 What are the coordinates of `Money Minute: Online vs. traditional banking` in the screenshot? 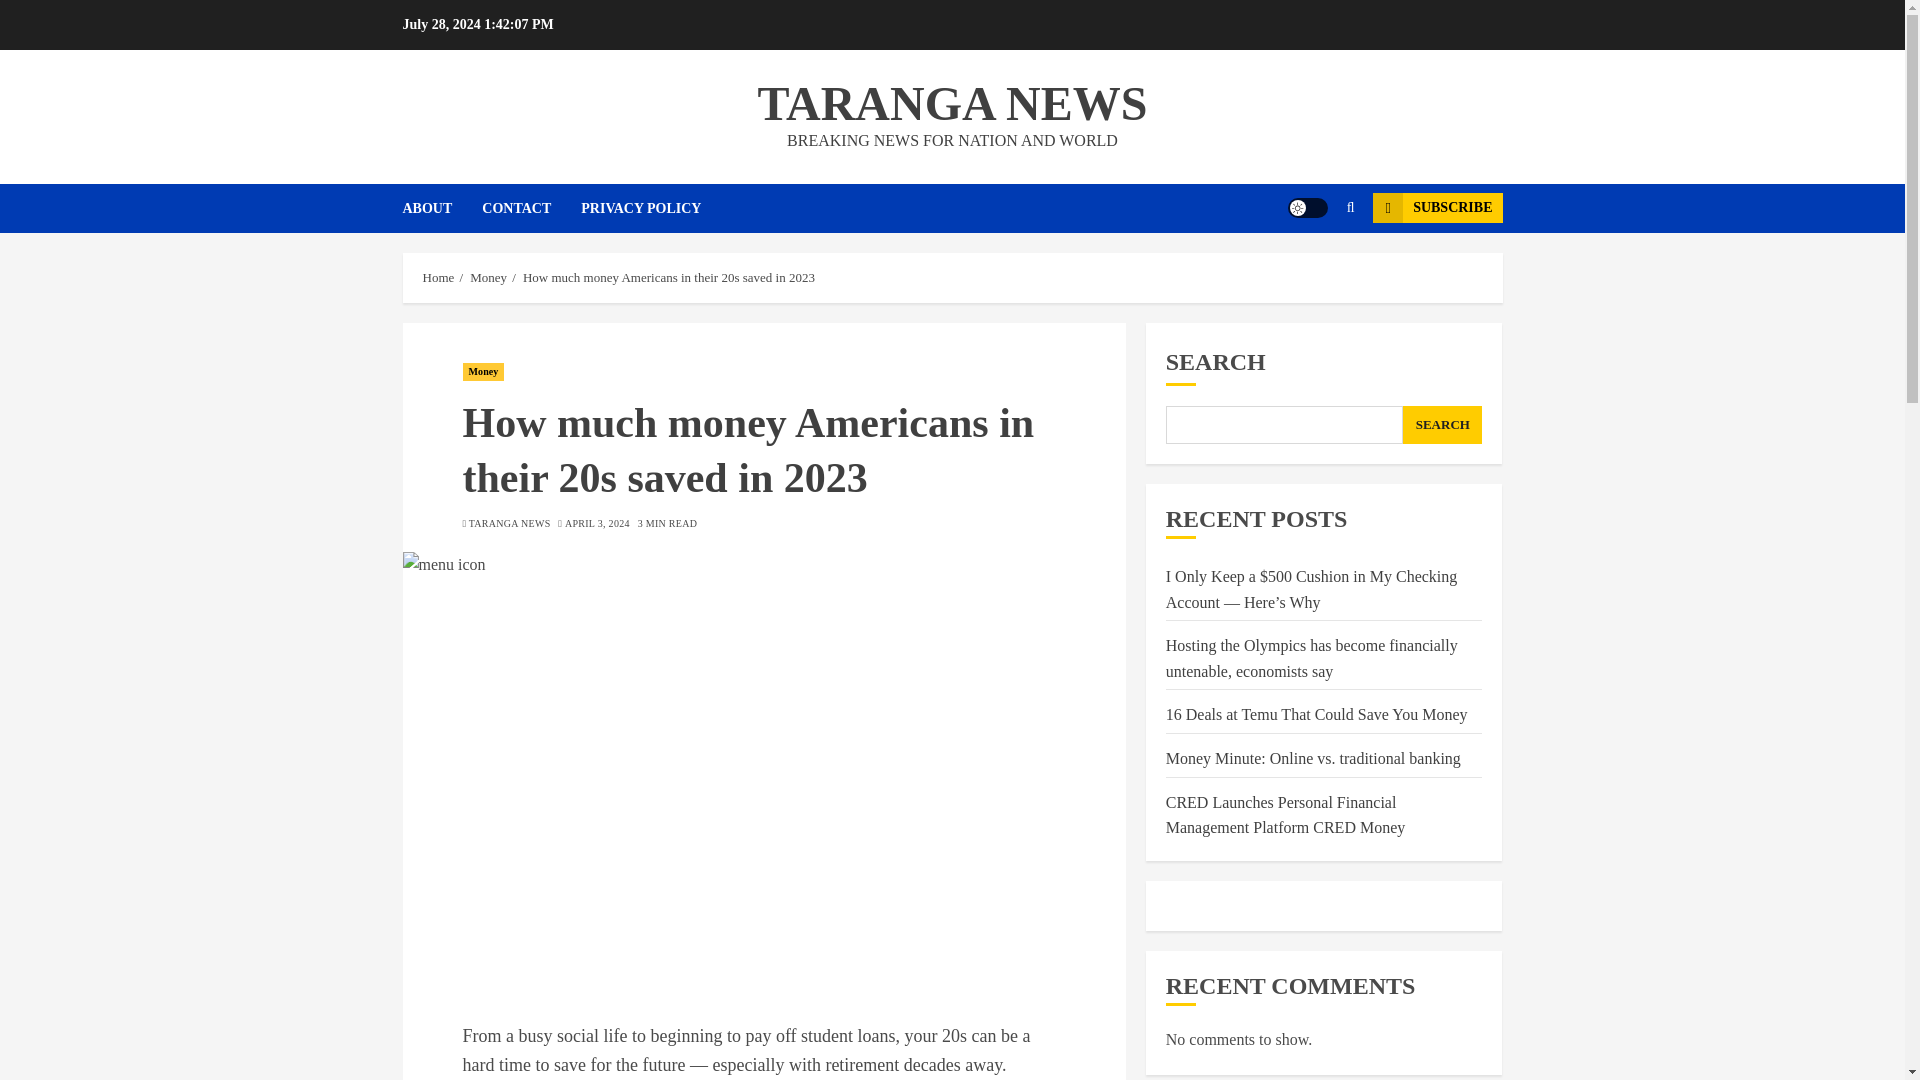 It's located at (1313, 758).